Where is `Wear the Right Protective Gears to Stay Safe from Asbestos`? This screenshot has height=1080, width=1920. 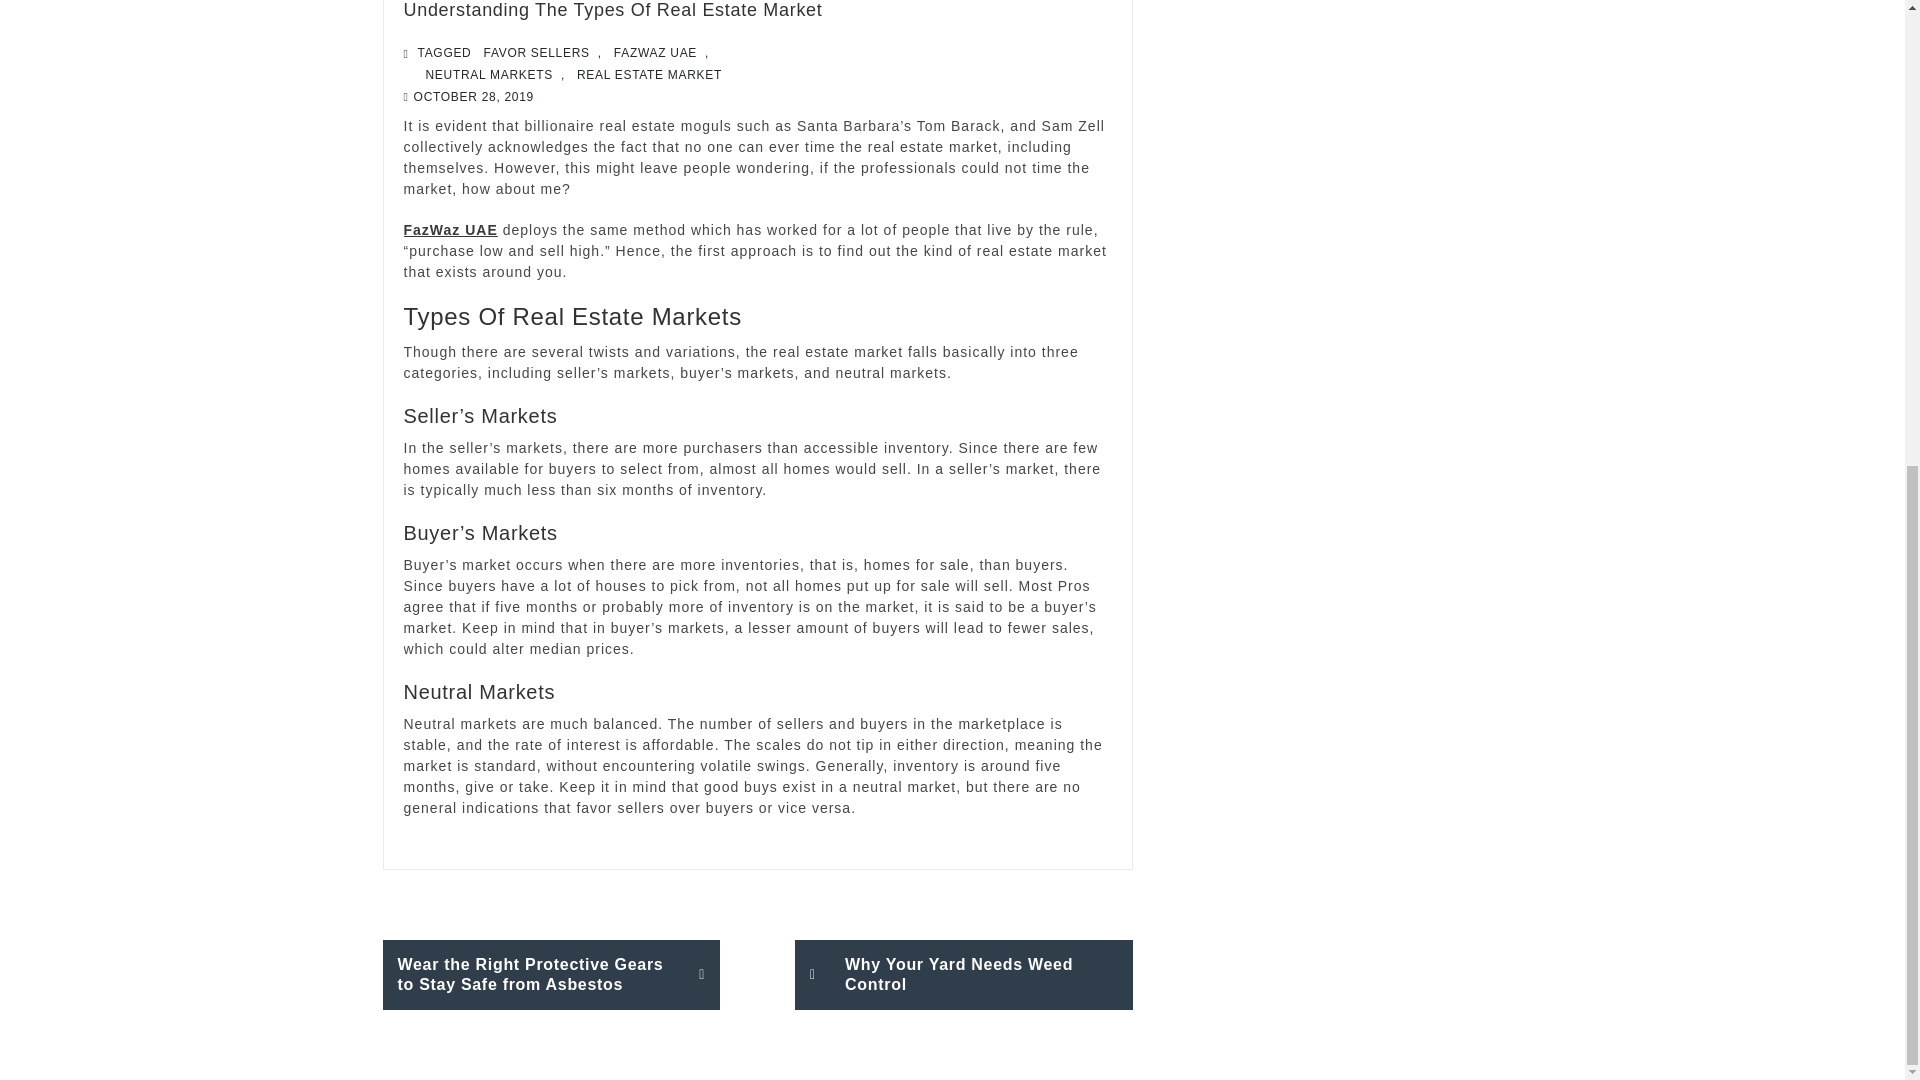
Wear the Right Protective Gears to Stay Safe from Asbestos is located at coordinates (551, 974).